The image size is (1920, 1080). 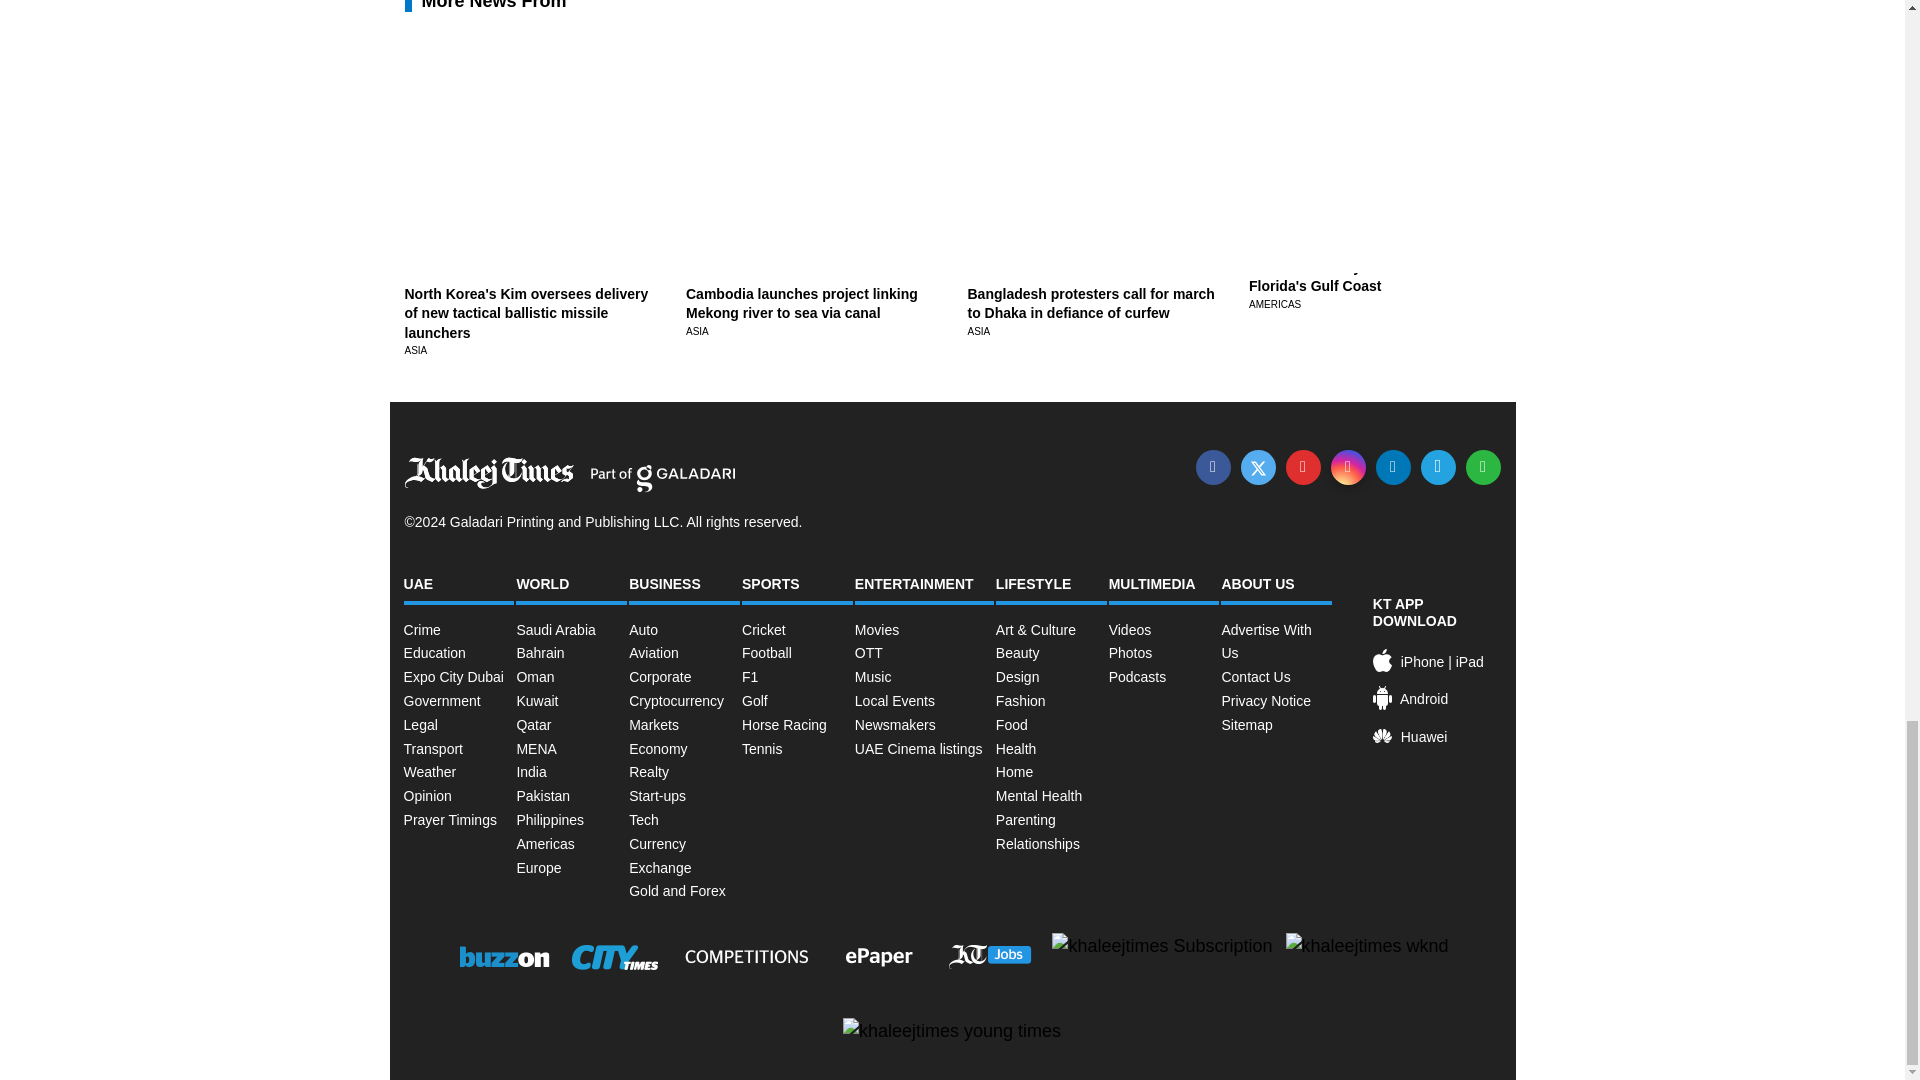 What do you see at coordinates (801, 234) in the screenshot?
I see `In France for the Olympics? Check out Lyon ` at bounding box center [801, 234].